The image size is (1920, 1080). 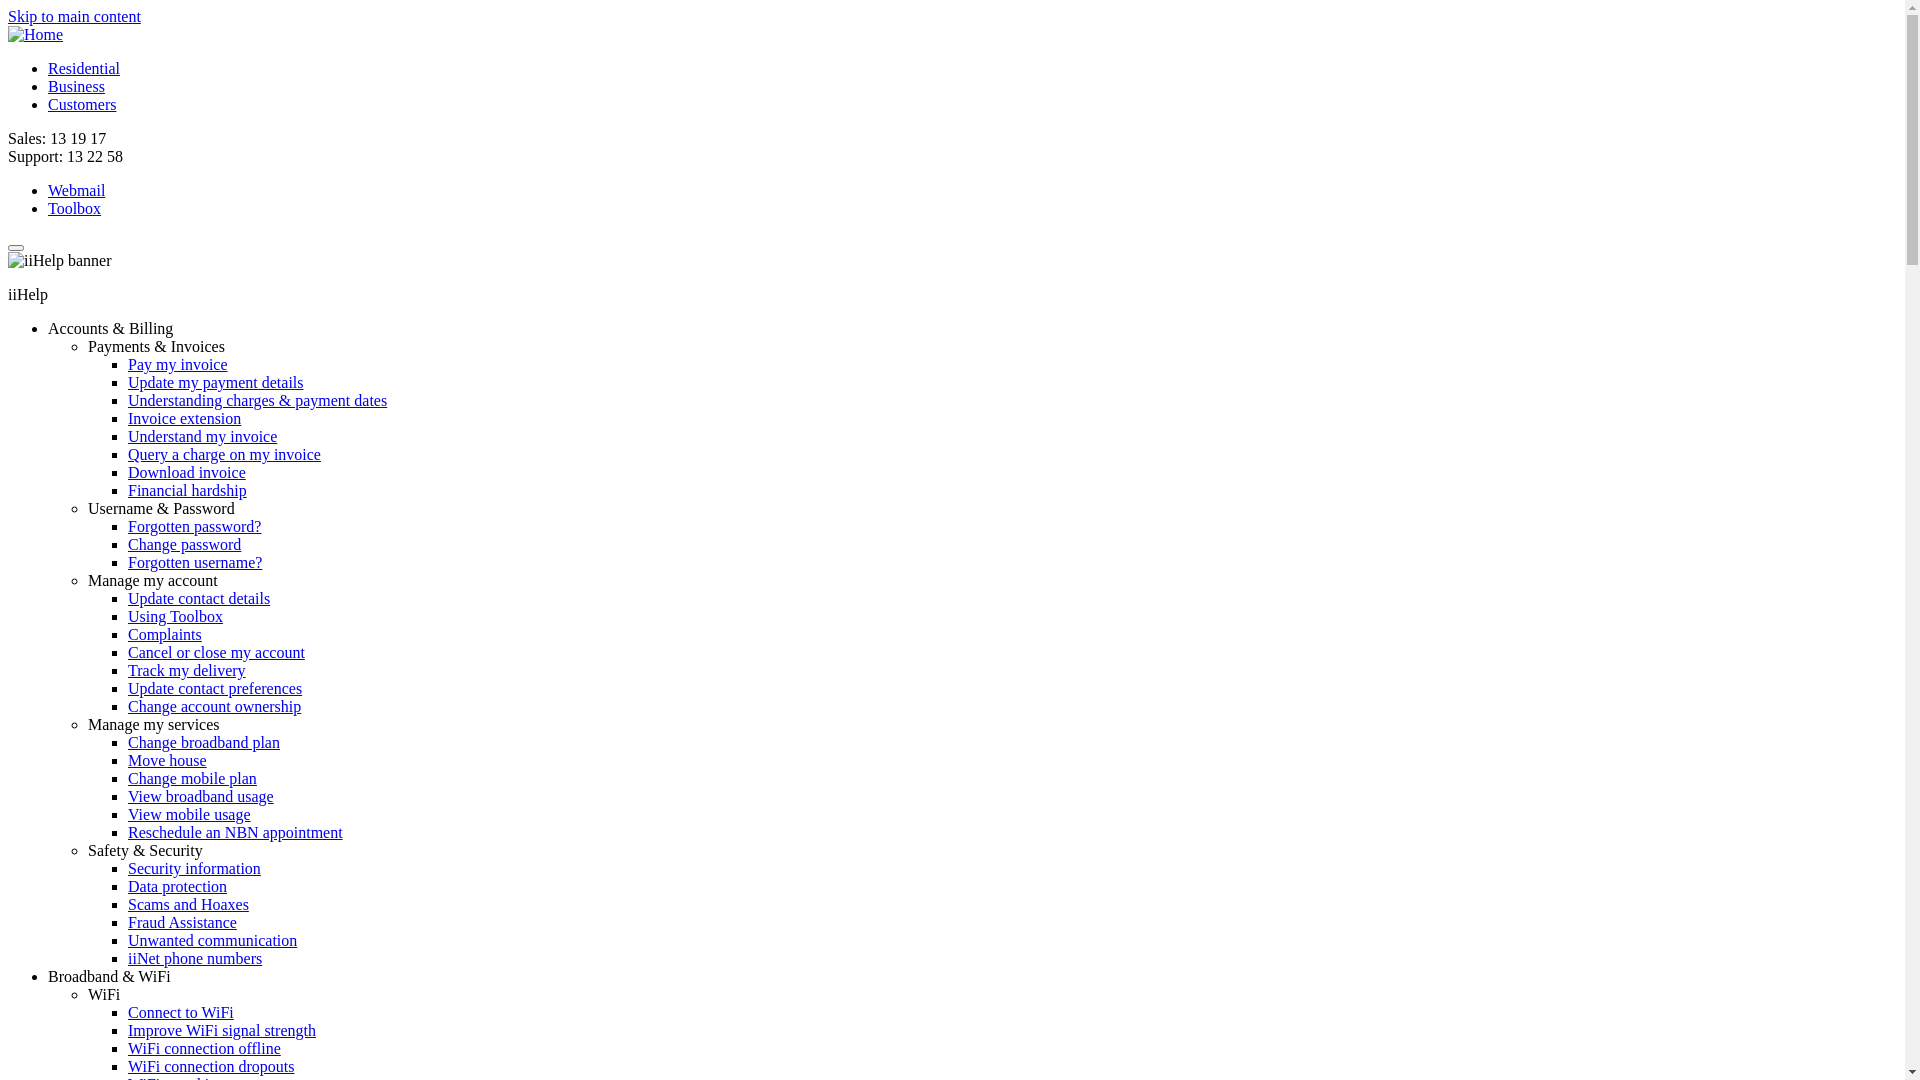 I want to click on Update contact details, so click(x=199, y=598).